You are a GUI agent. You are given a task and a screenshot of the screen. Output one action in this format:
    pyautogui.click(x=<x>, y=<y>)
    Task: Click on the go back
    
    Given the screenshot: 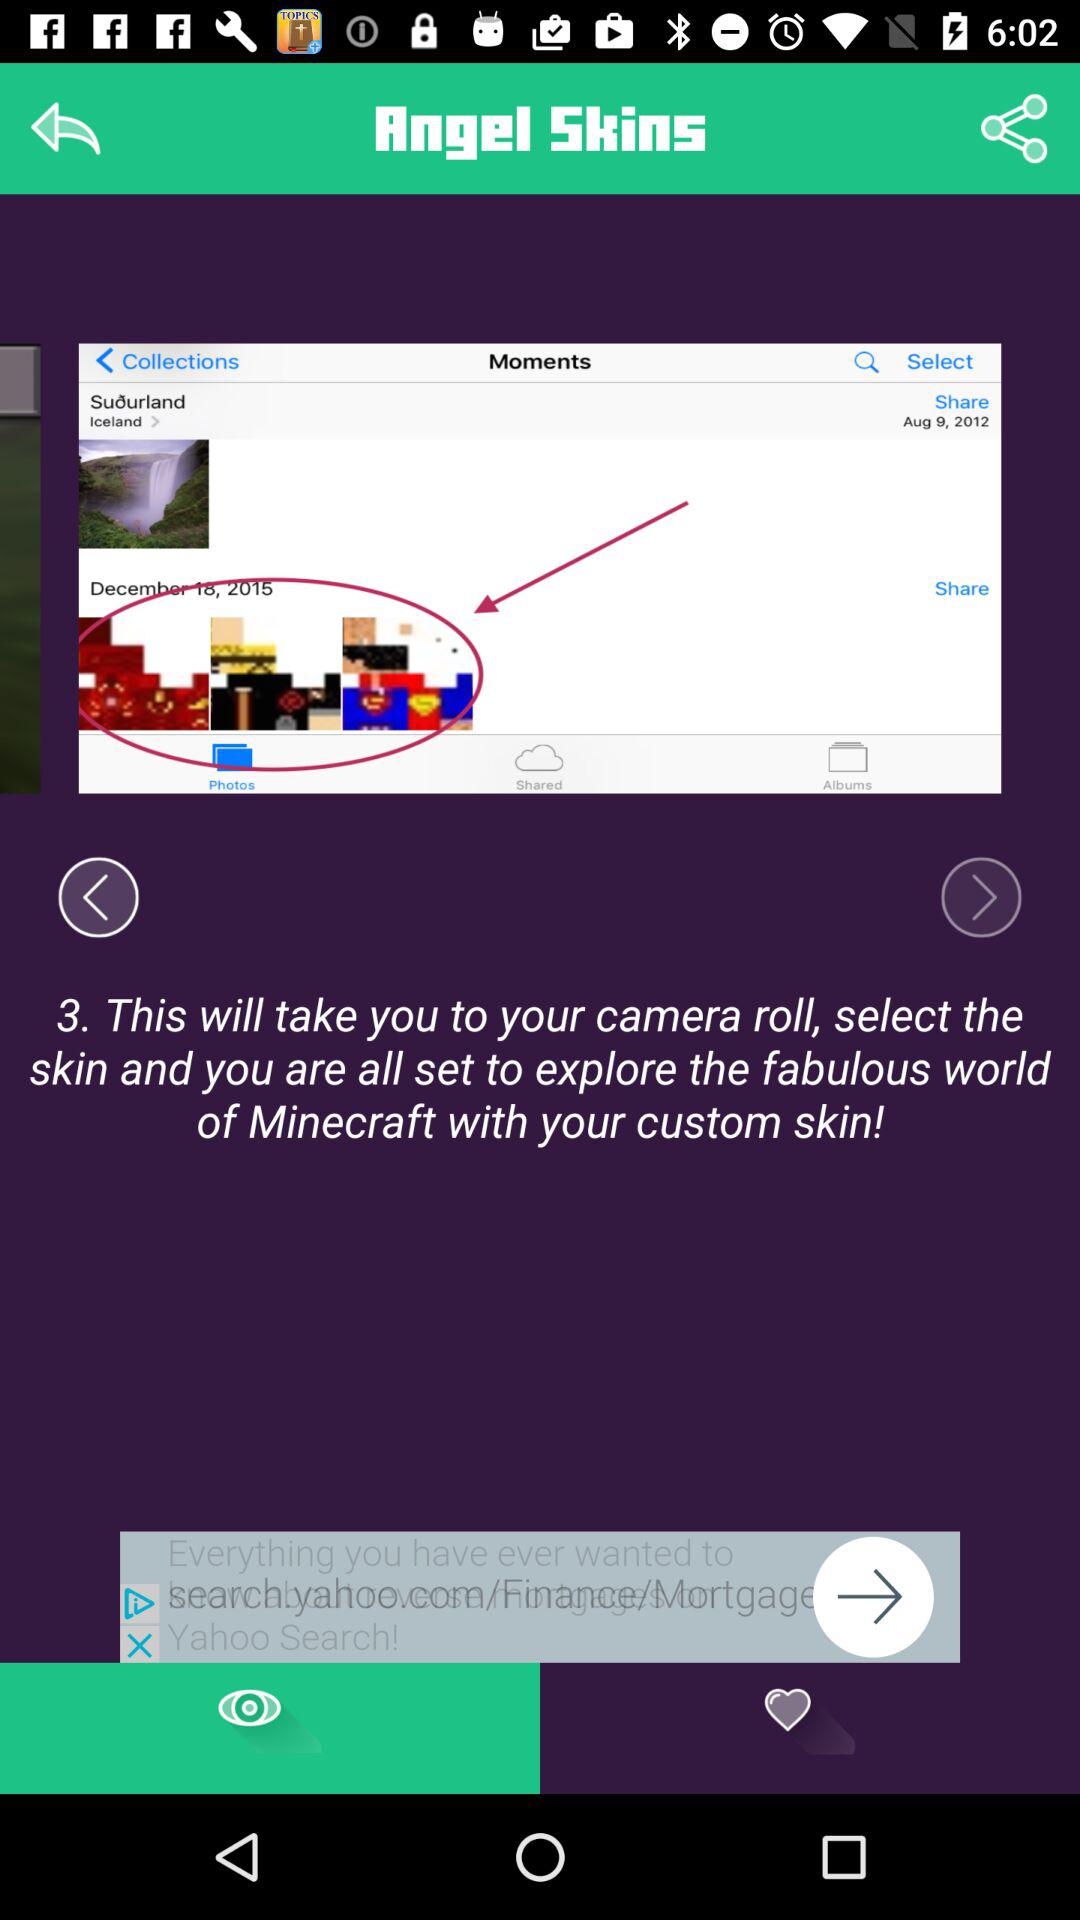 What is the action you would take?
    pyautogui.click(x=66, y=128)
    